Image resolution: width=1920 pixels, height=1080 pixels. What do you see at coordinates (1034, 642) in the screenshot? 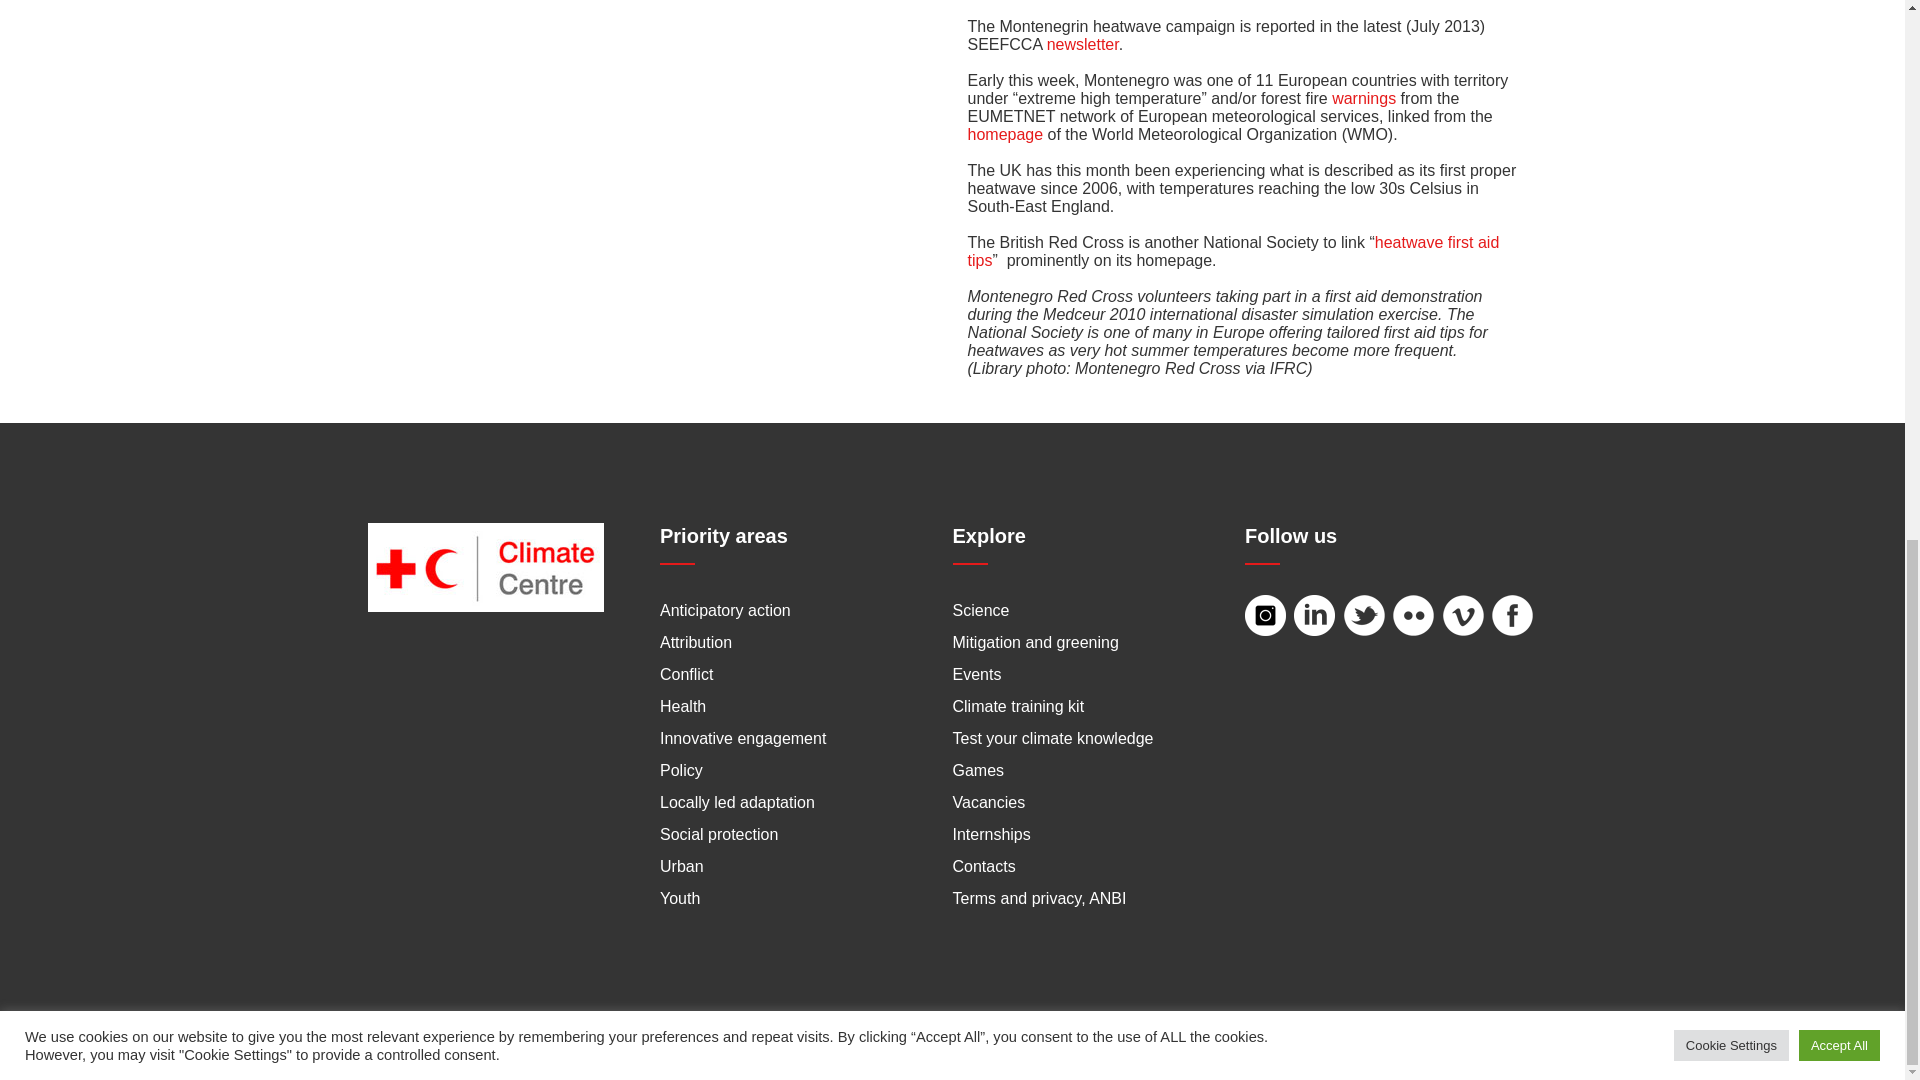
I see `Mitigation and greening` at bounding box center [1034, 642].